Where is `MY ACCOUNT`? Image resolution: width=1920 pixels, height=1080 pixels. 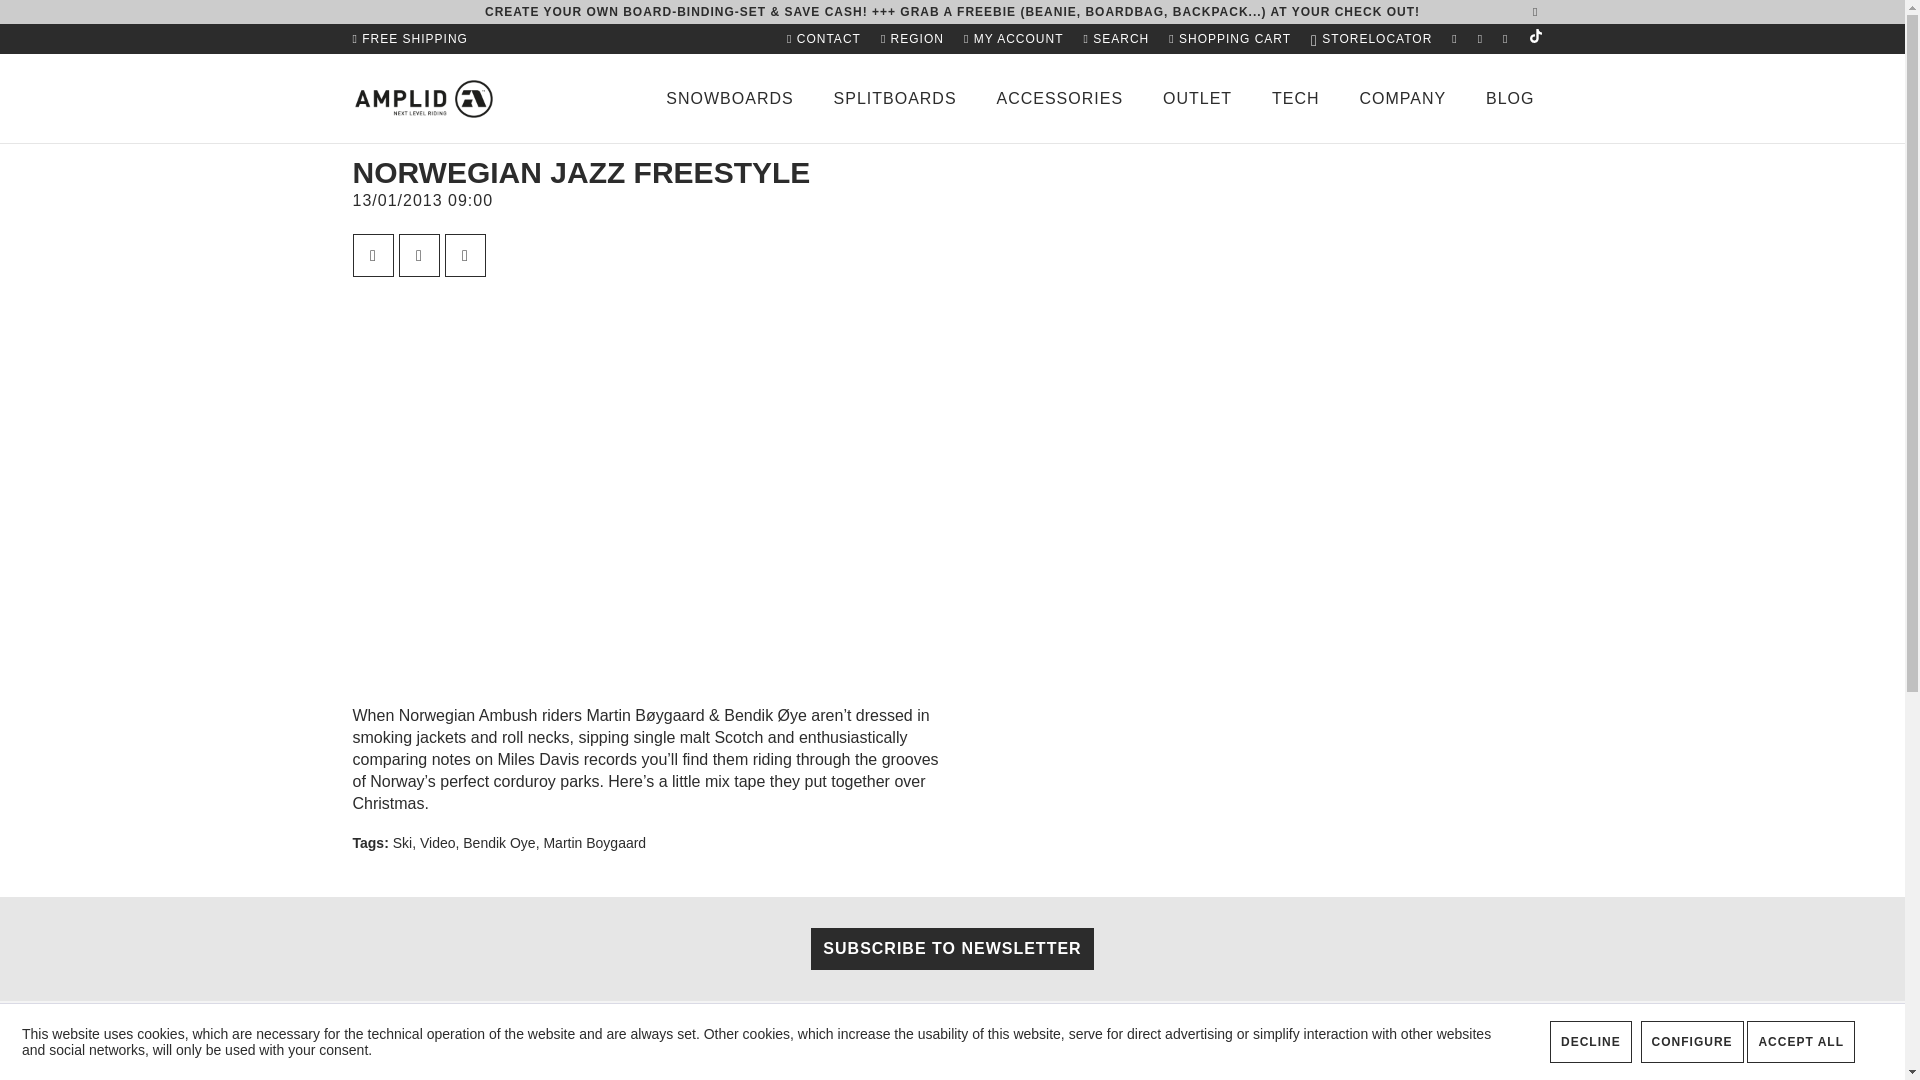
MY ACCOUNT is located at coordinates (1014, 38).